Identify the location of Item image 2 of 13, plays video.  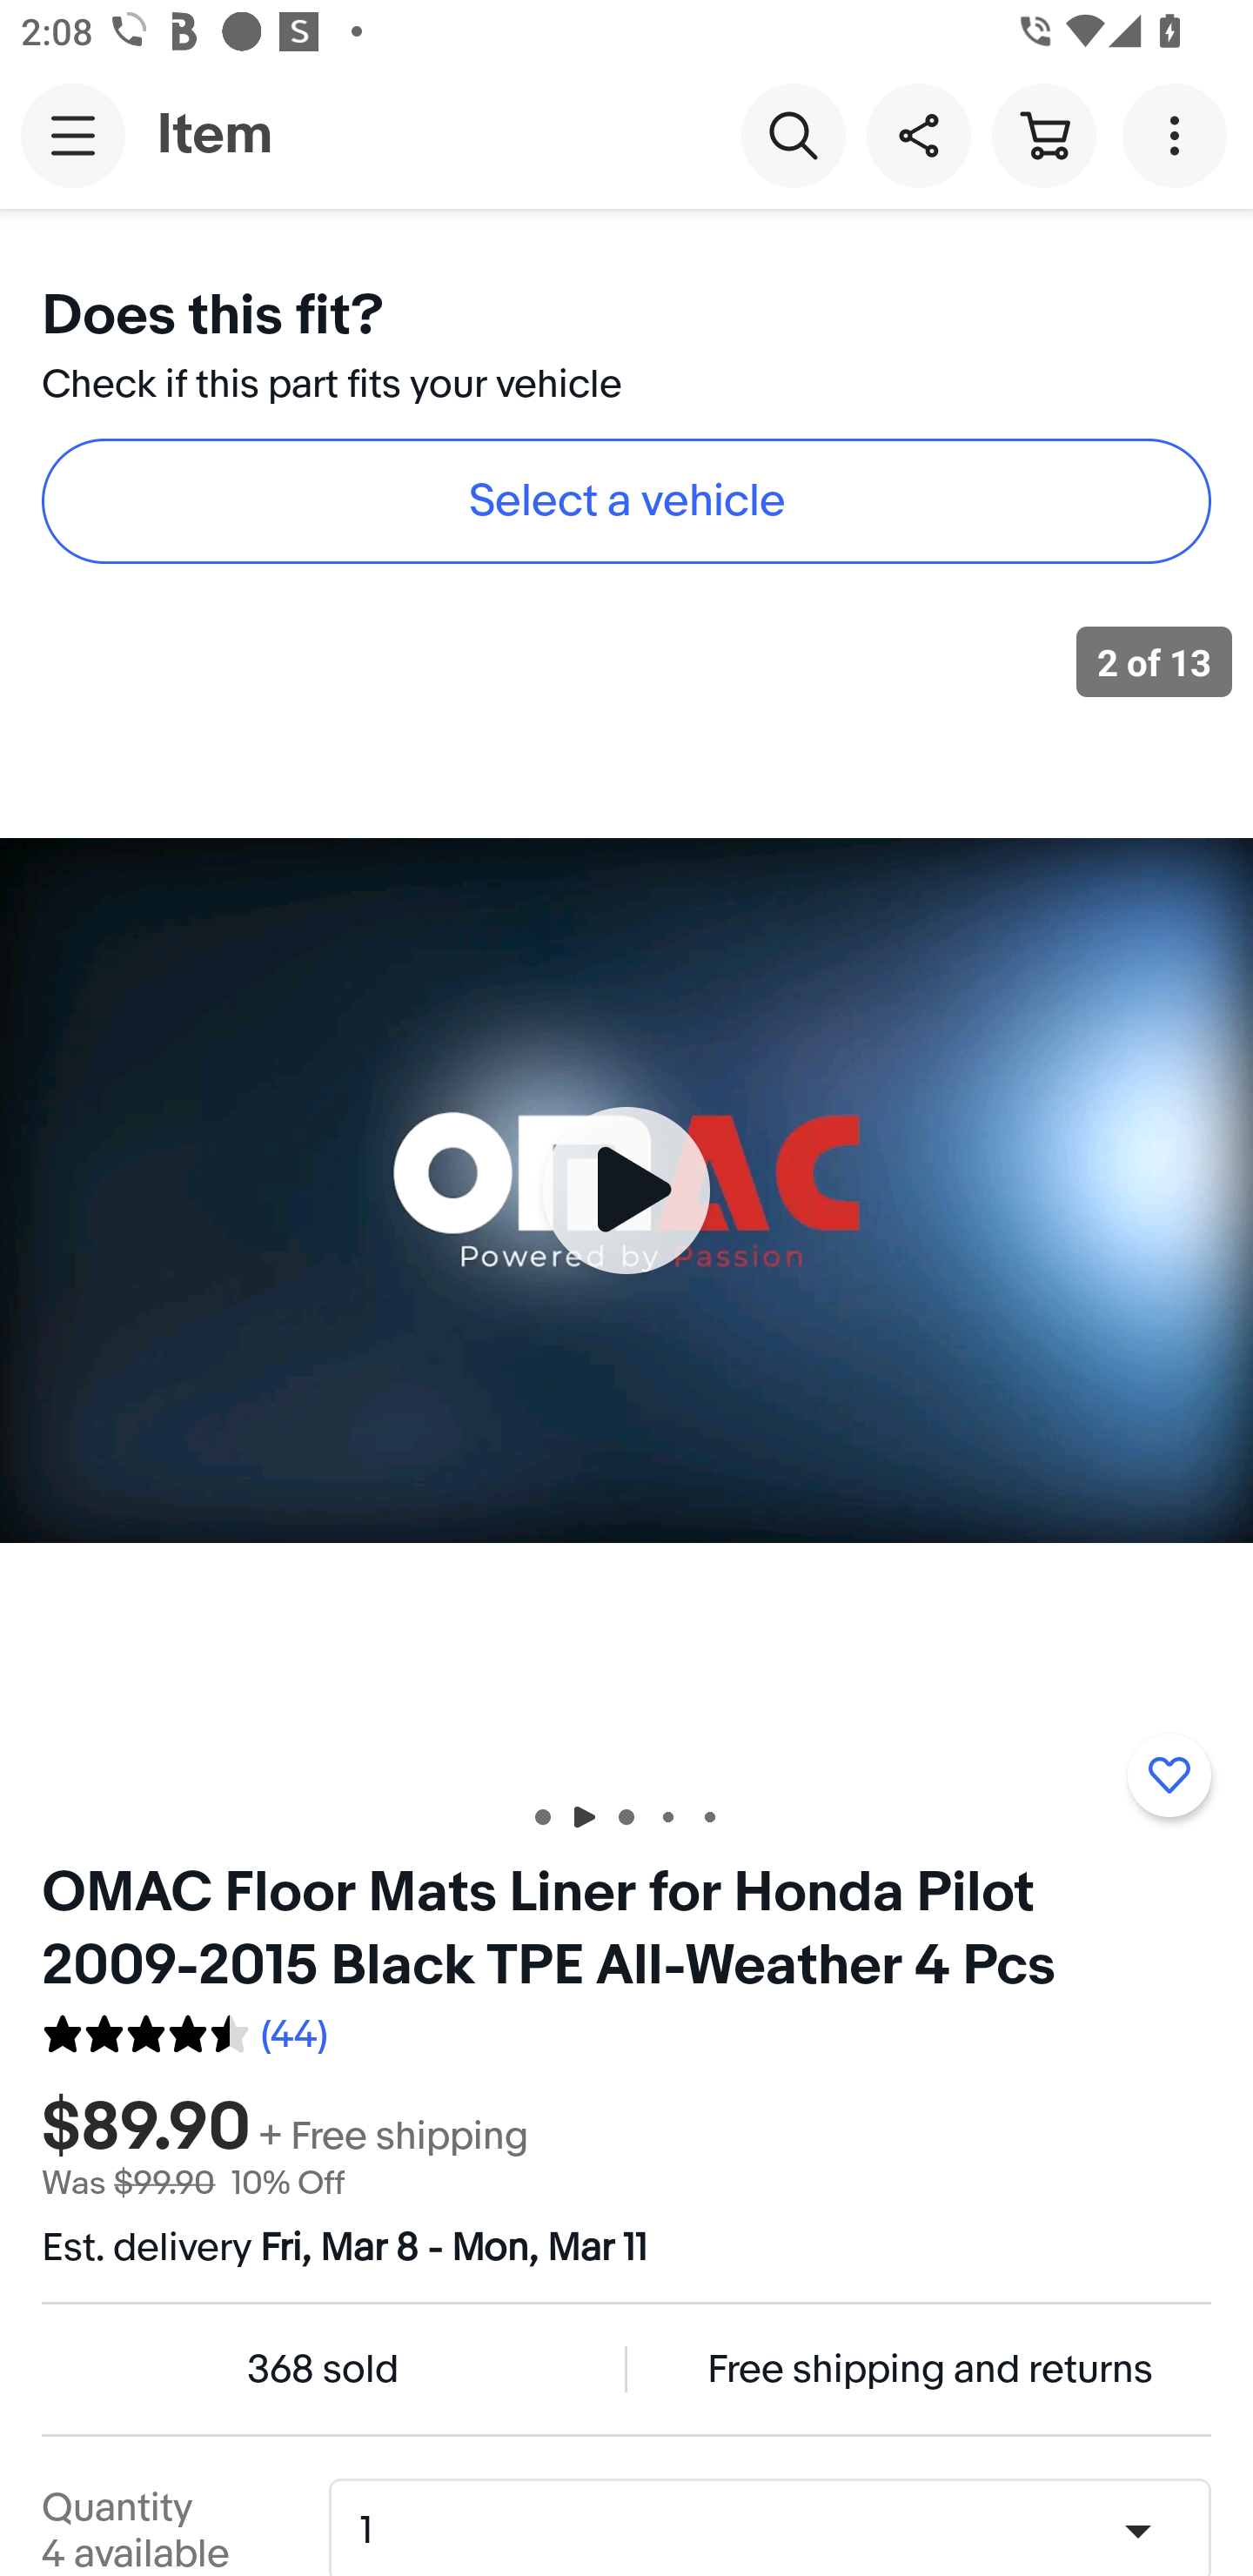
(626, 1190).